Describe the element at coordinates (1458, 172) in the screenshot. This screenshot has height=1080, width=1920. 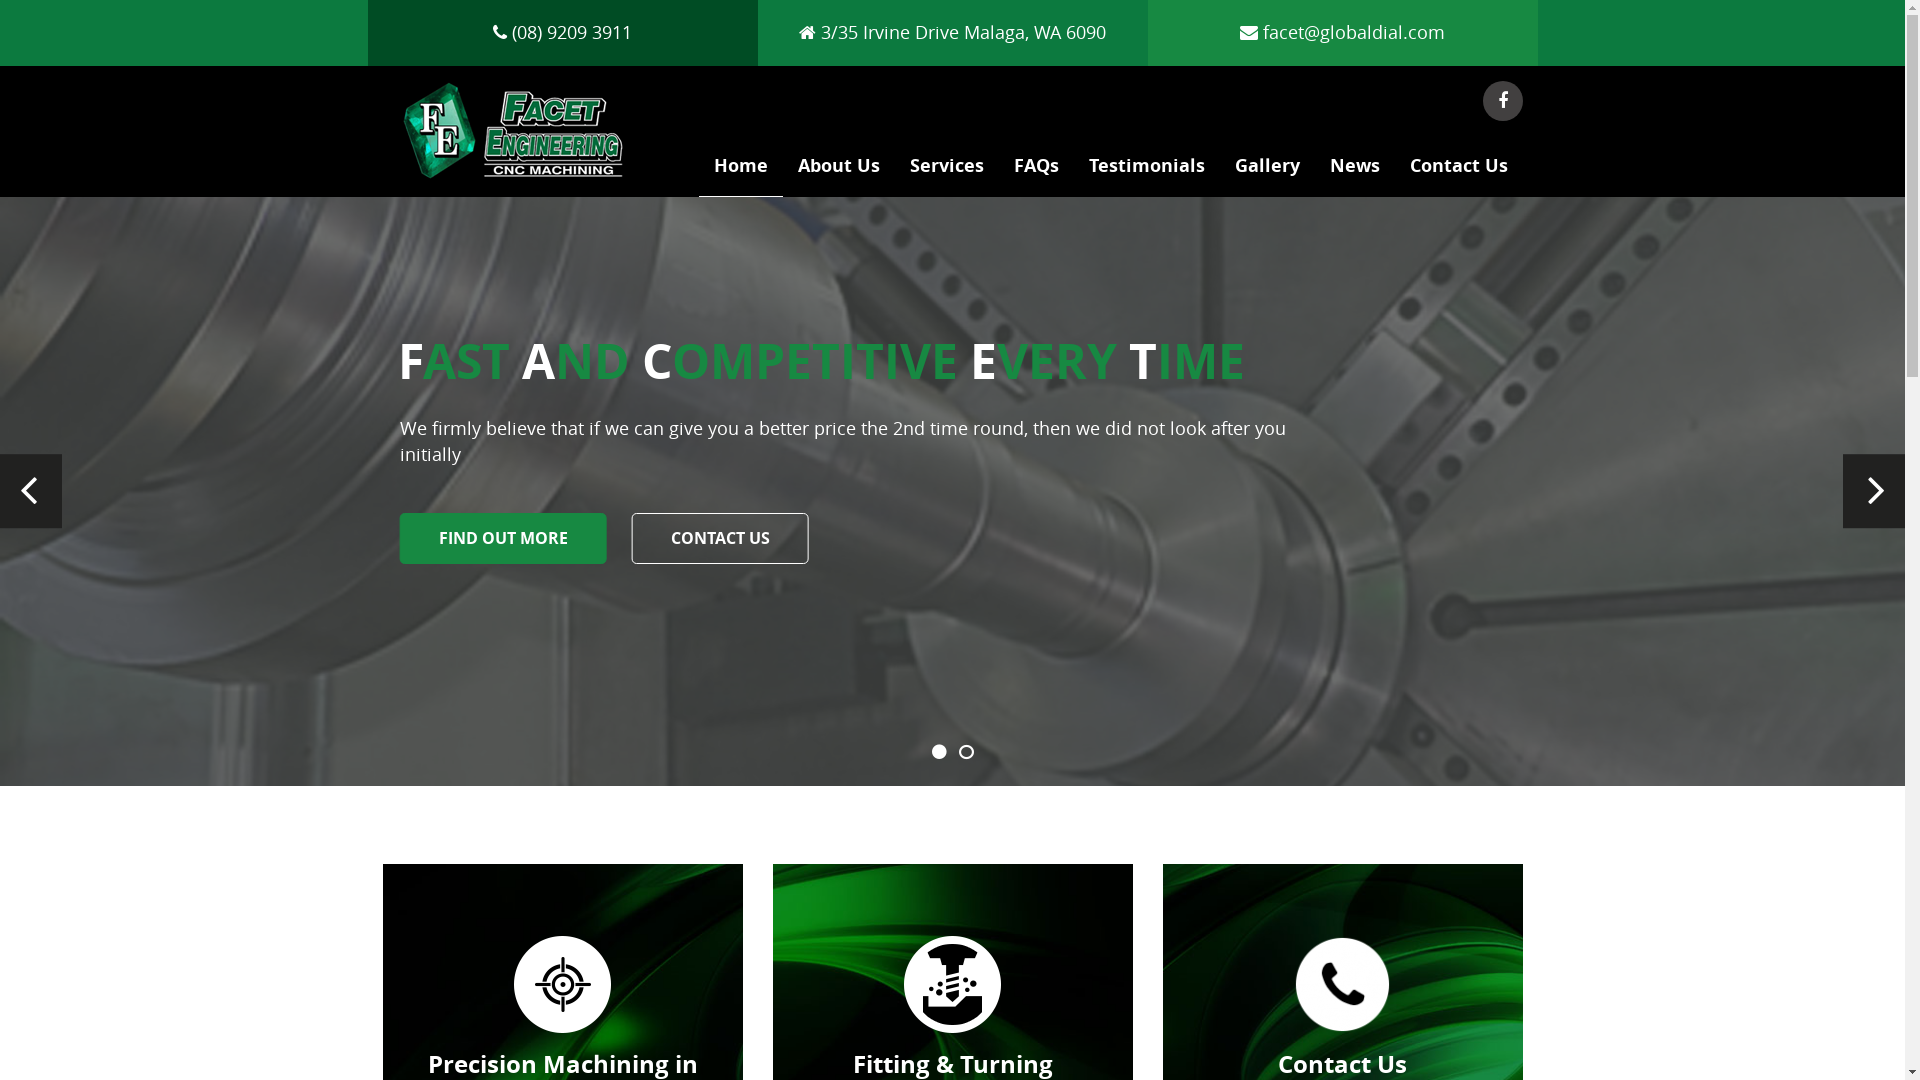
I see `Contact Us` at that location.